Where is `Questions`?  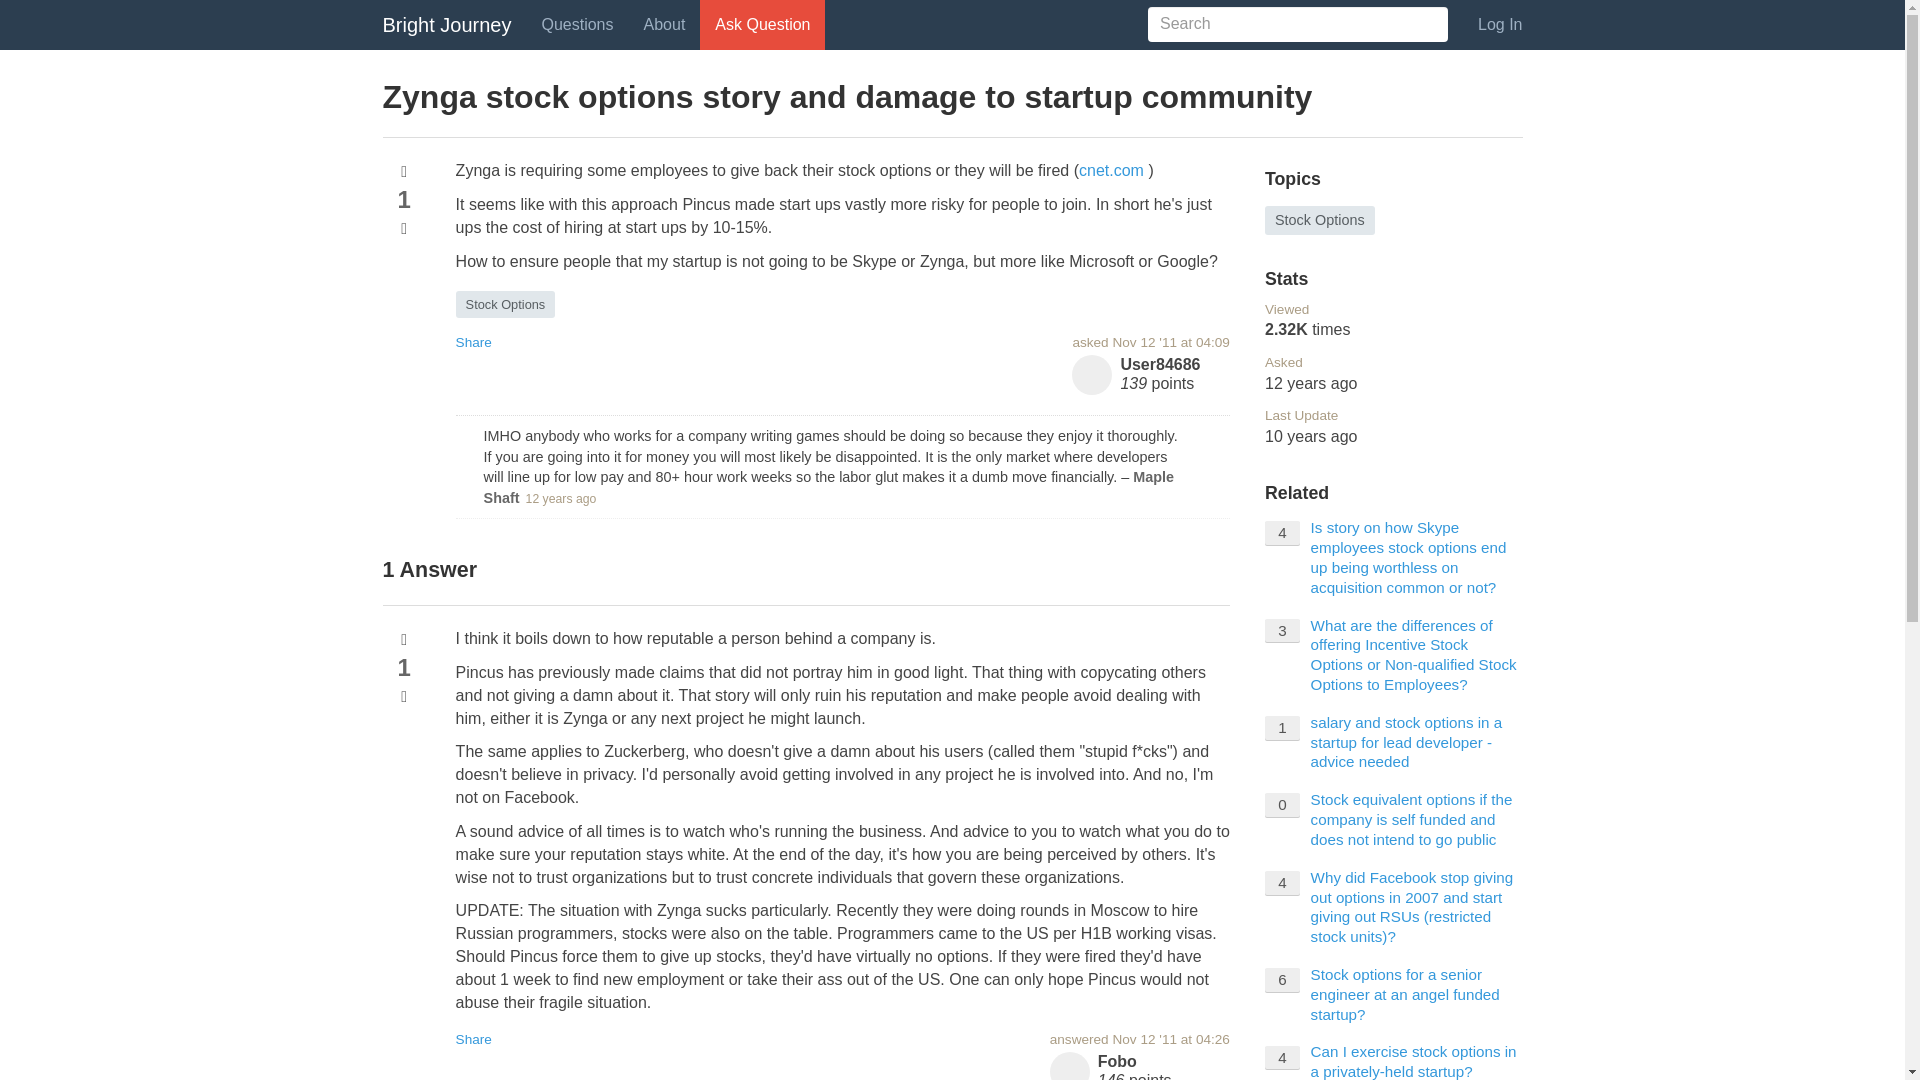 Questions is located at coordinates (576, 24).